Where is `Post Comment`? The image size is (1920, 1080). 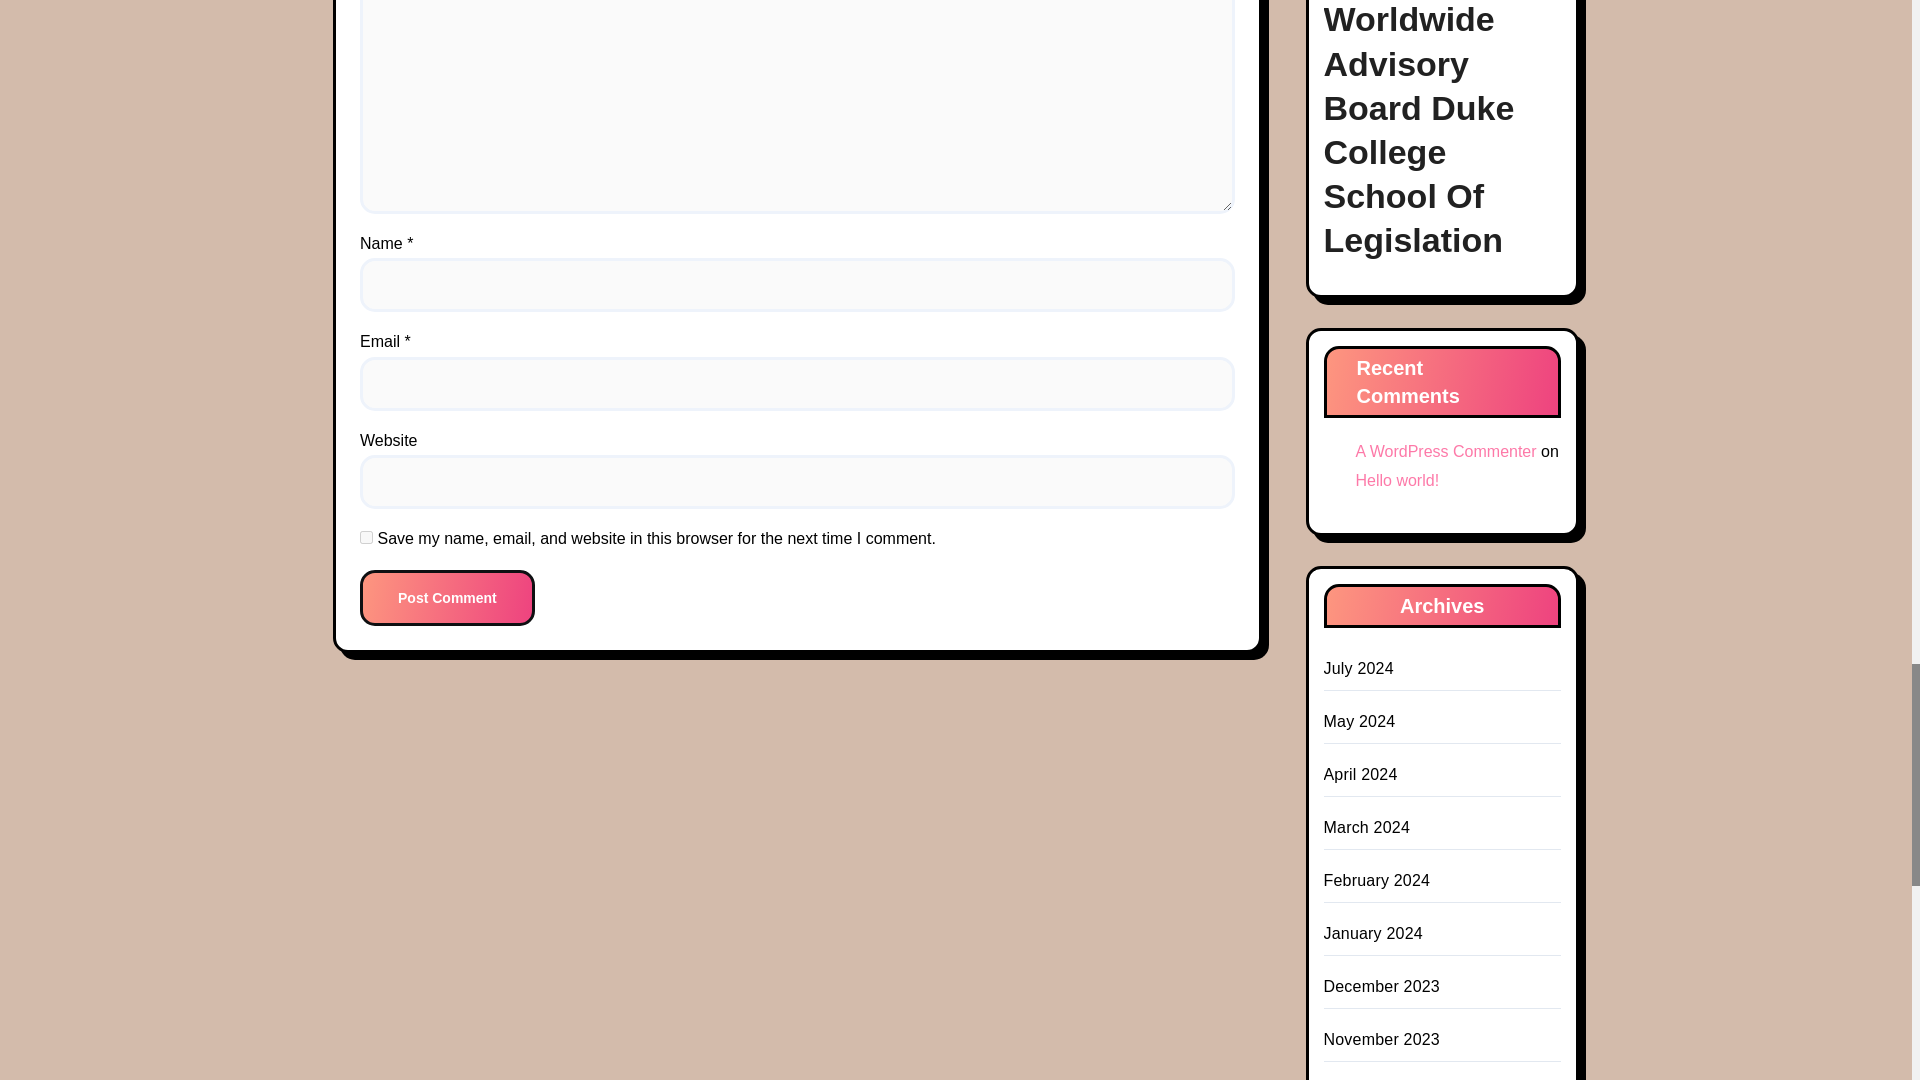
Post Comment is located at coordinates (448, 598).